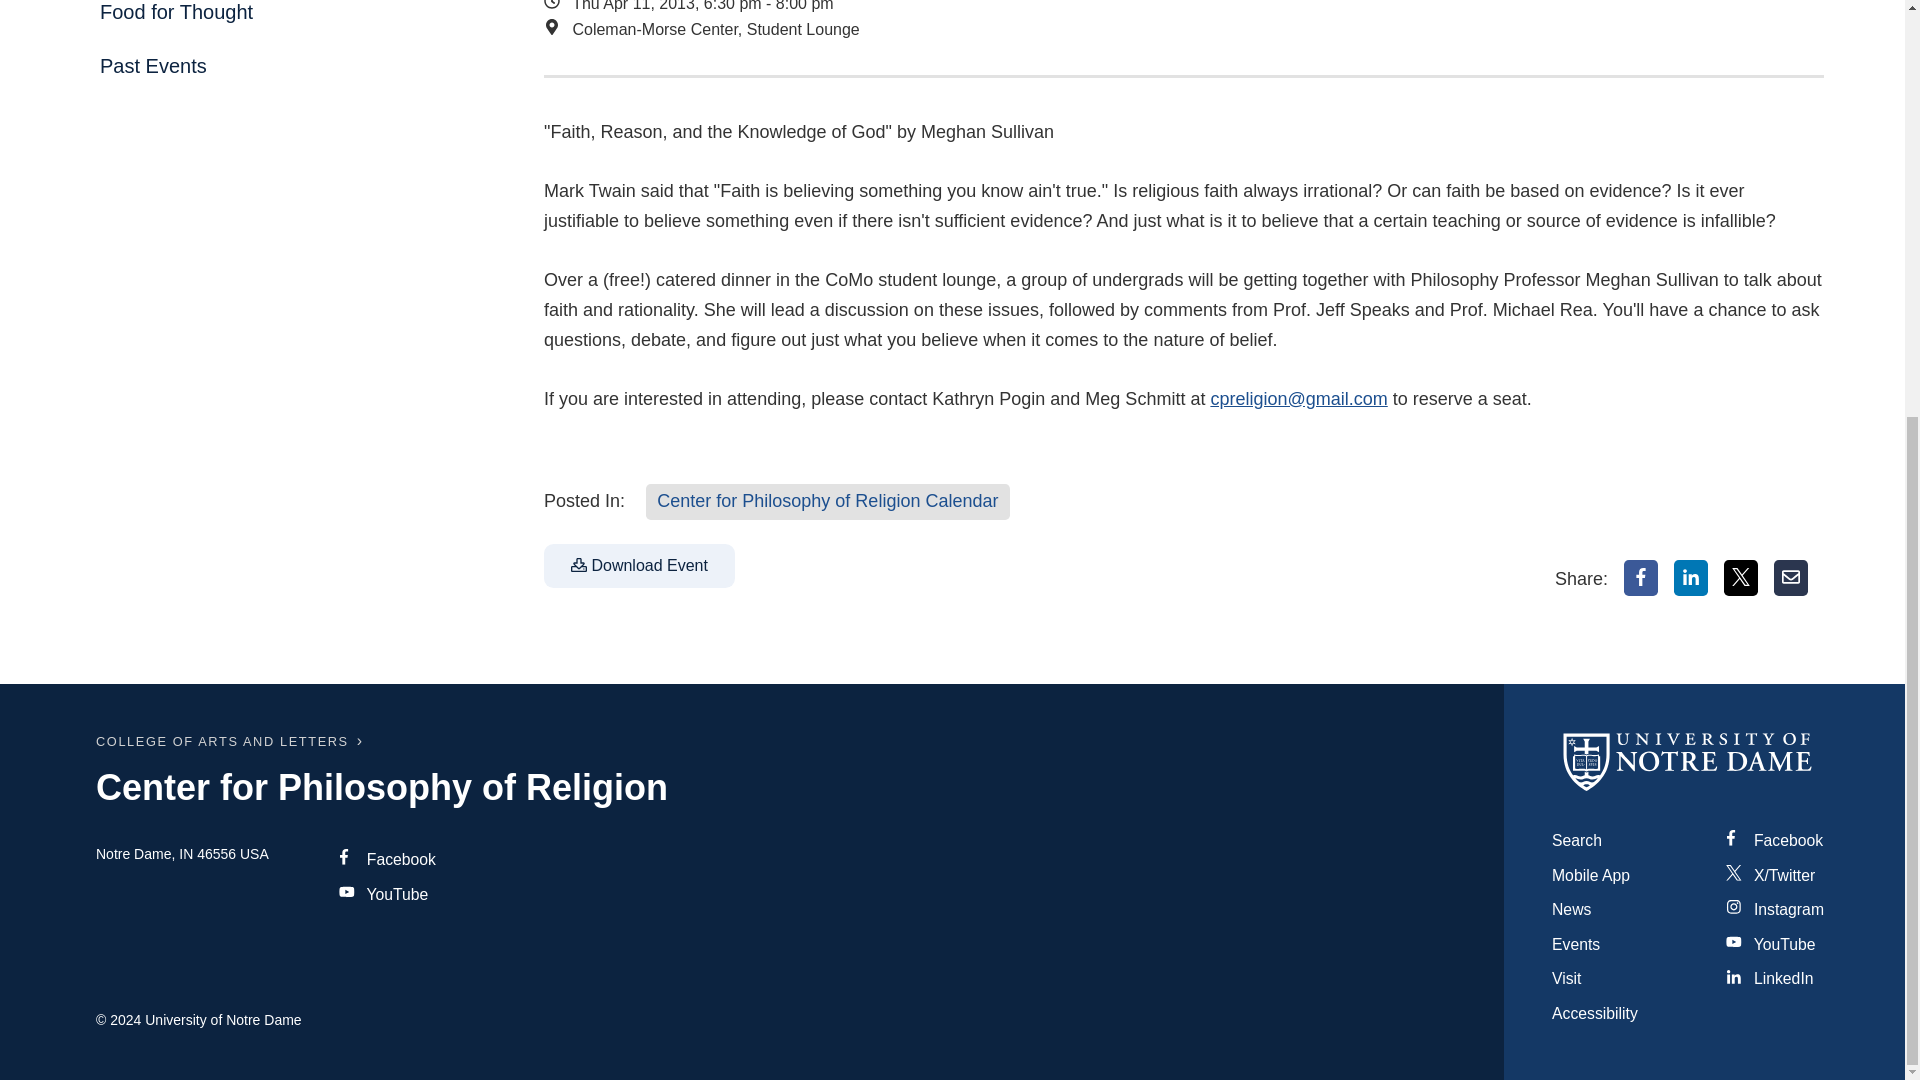  What do you see at coordinates (1691, 578) in the screenshot?
I see `LinkedIn` at bounding box center [1691, 578].